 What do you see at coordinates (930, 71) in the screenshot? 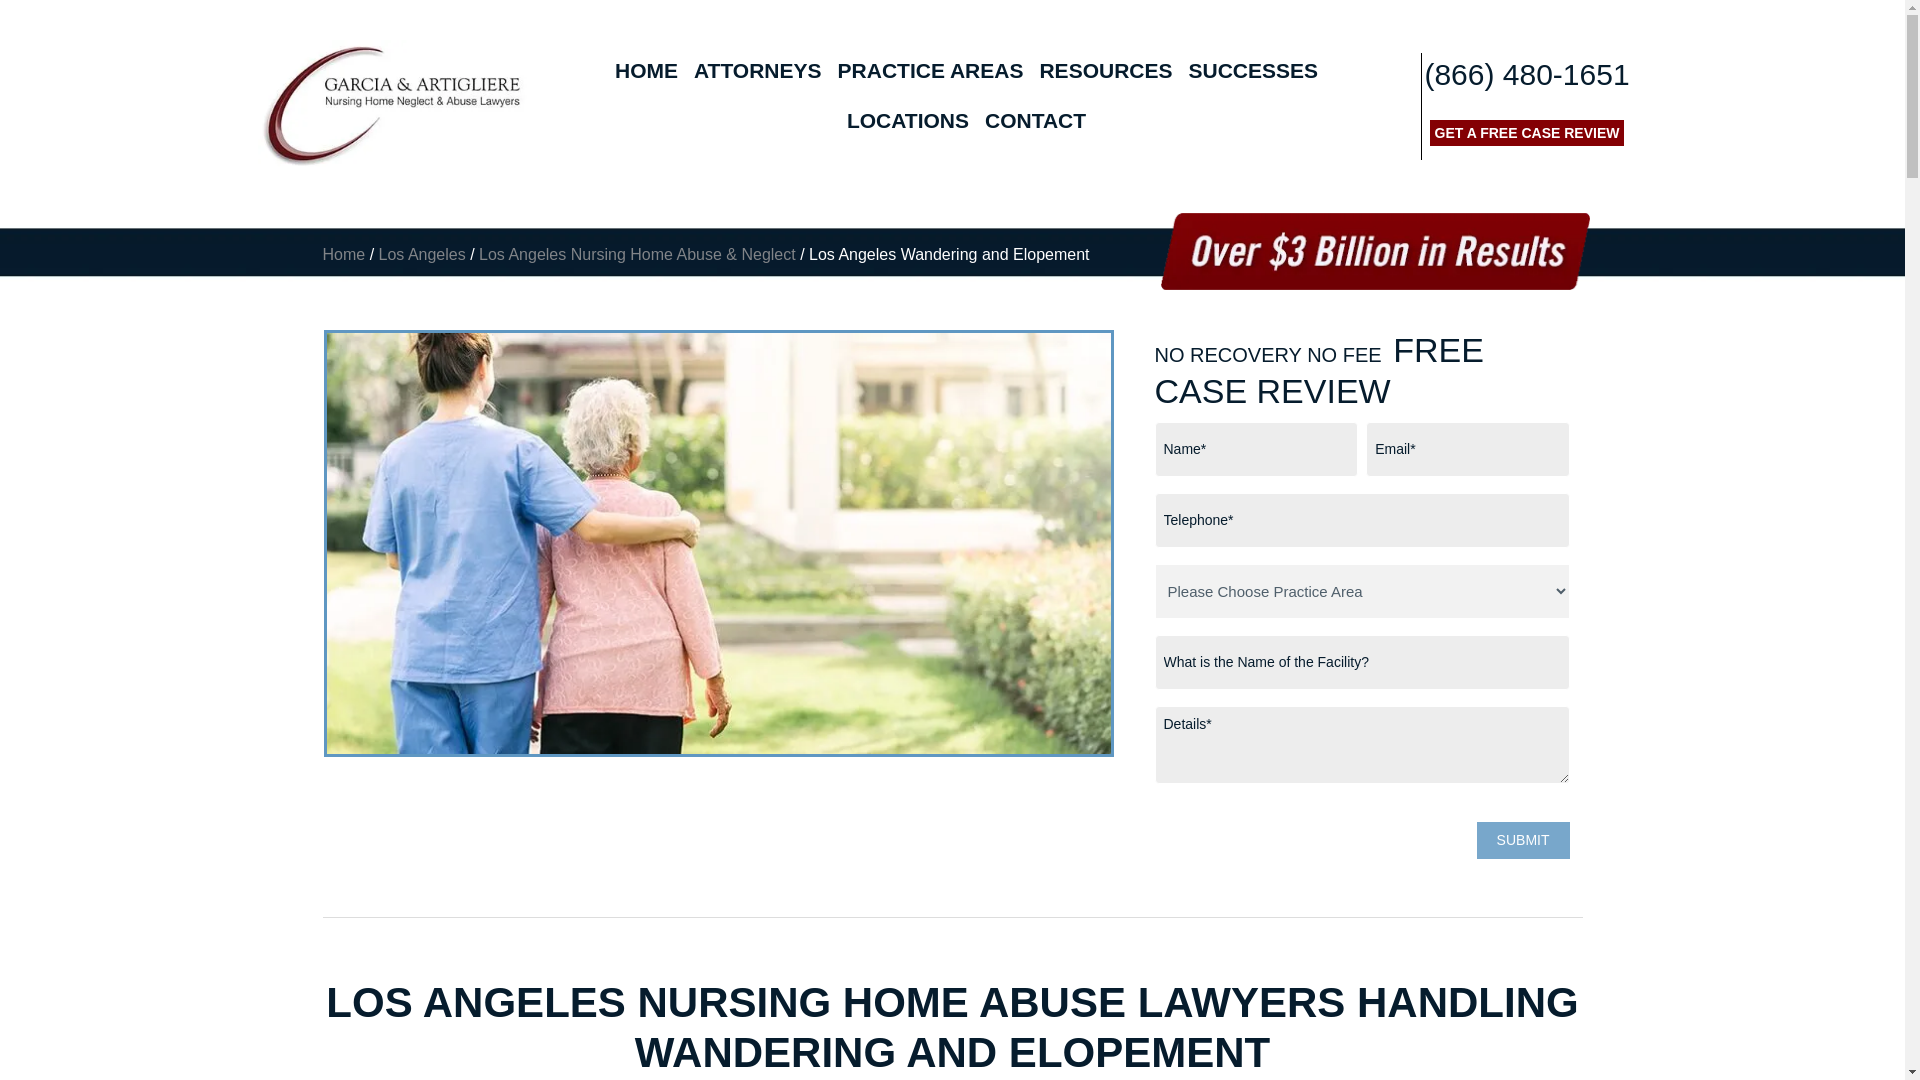
I see `PRACTICE AREAS` at bounding box center [930, 71].